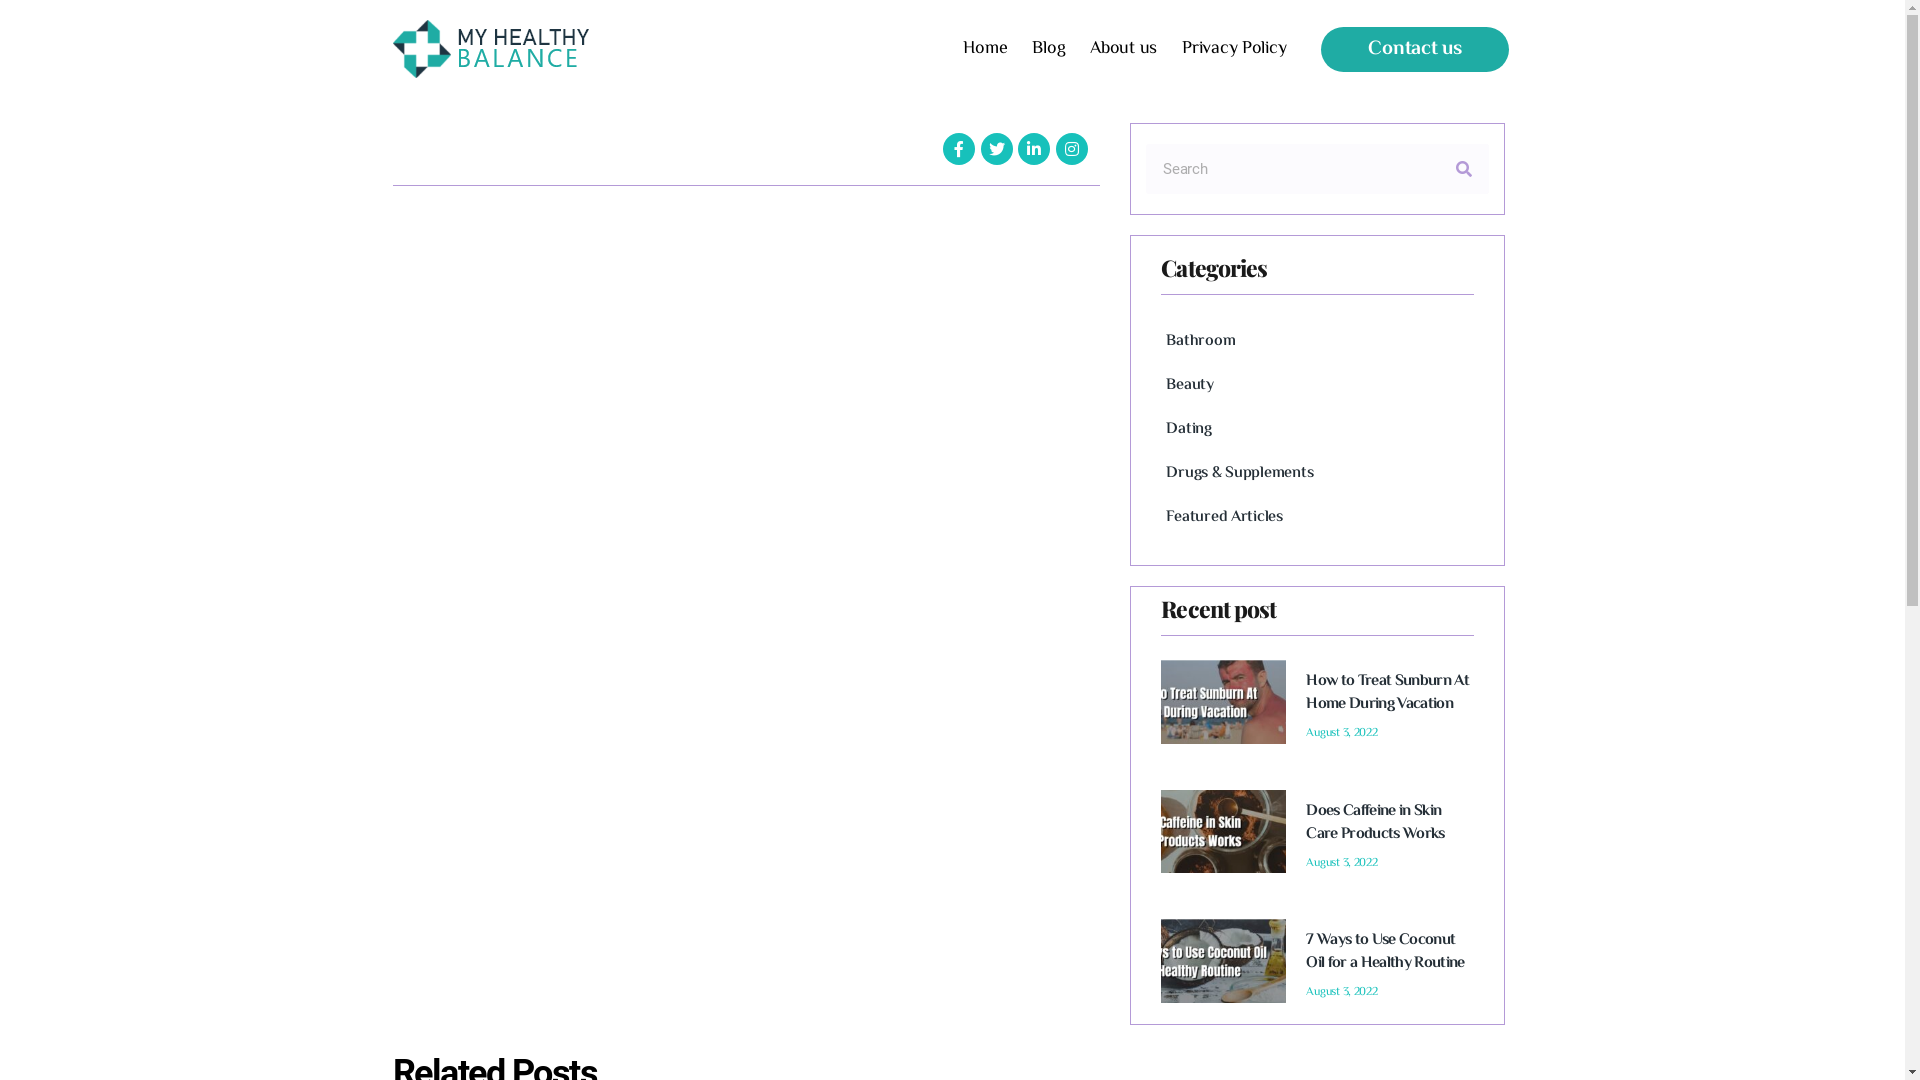 The width and height of the screenshot is (1920, 1080). What do you see at coordinates (1385, 952) in the screenshot?
I see `7 Ways to Use Coconut Oil for a Healthy Routine` at bounding box center [1385, 952].